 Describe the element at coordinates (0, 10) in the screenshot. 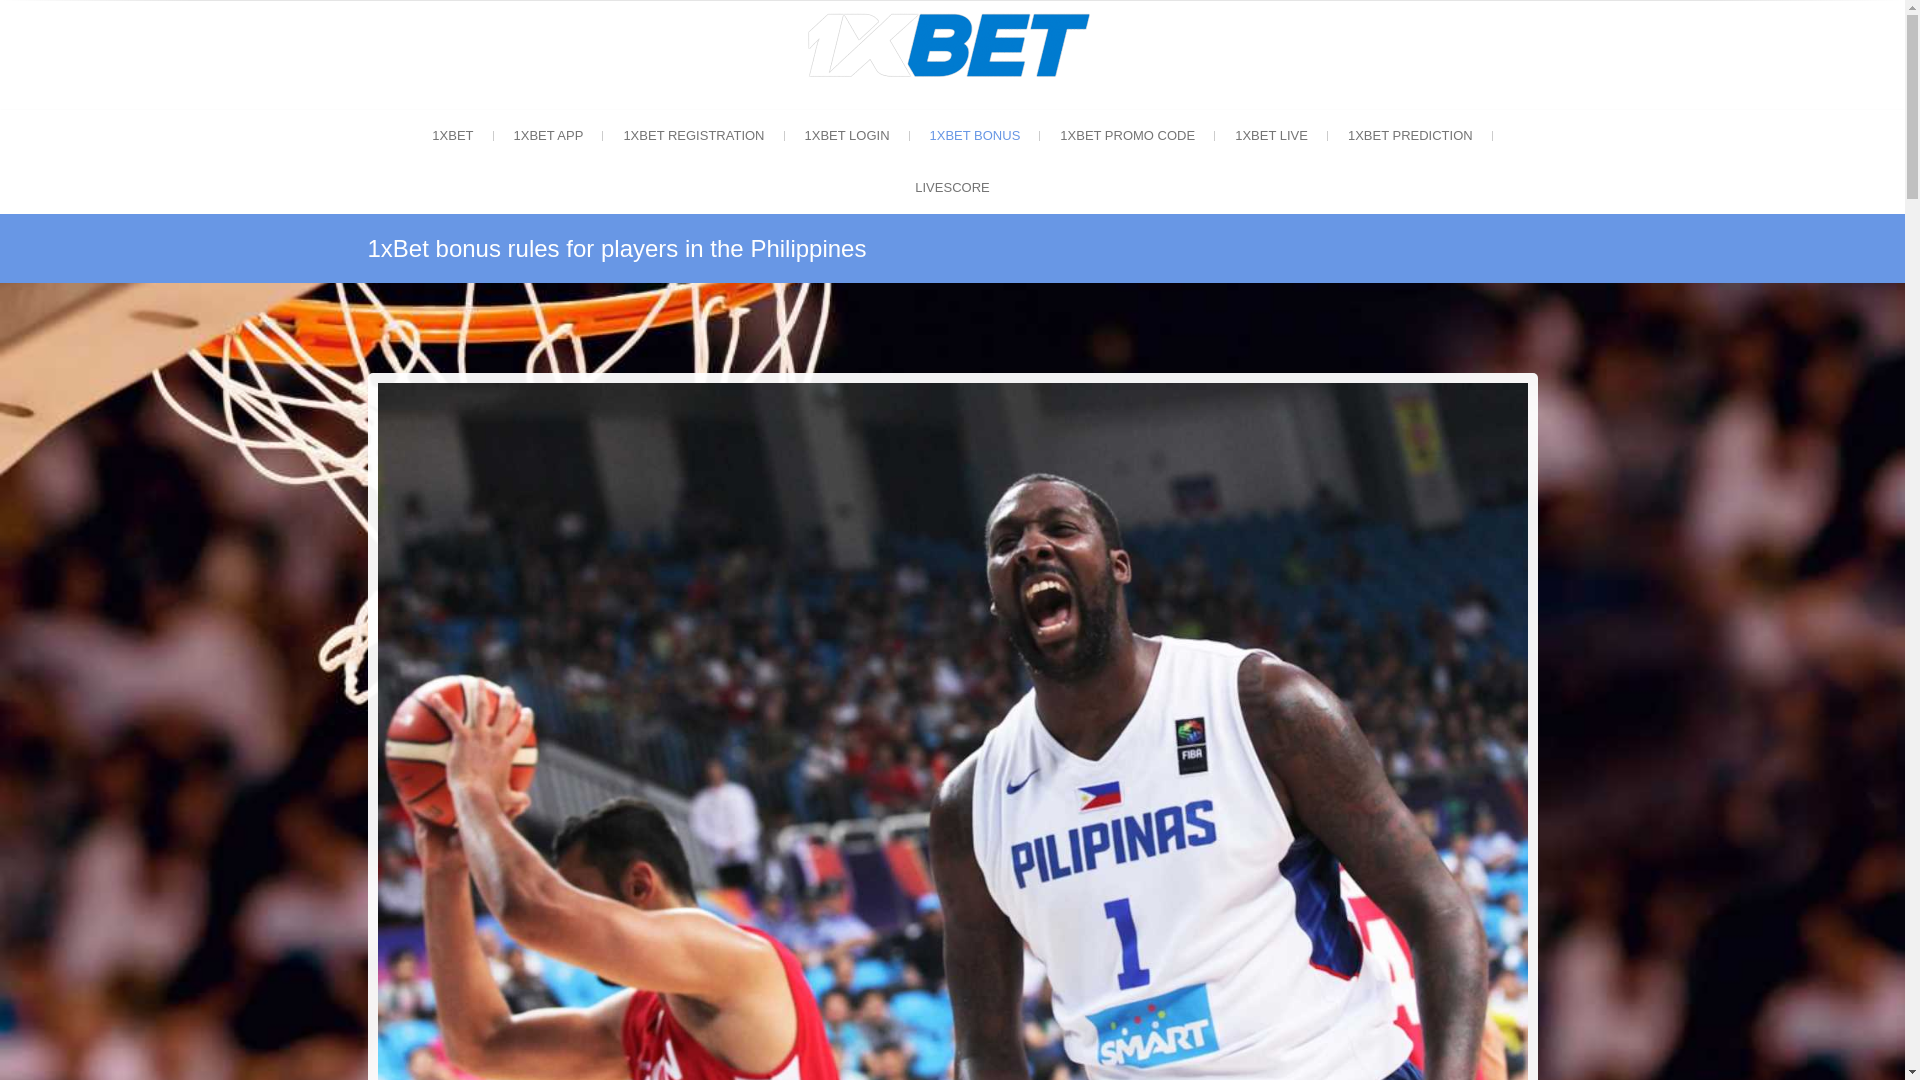

I see `Skip to content` at that location.